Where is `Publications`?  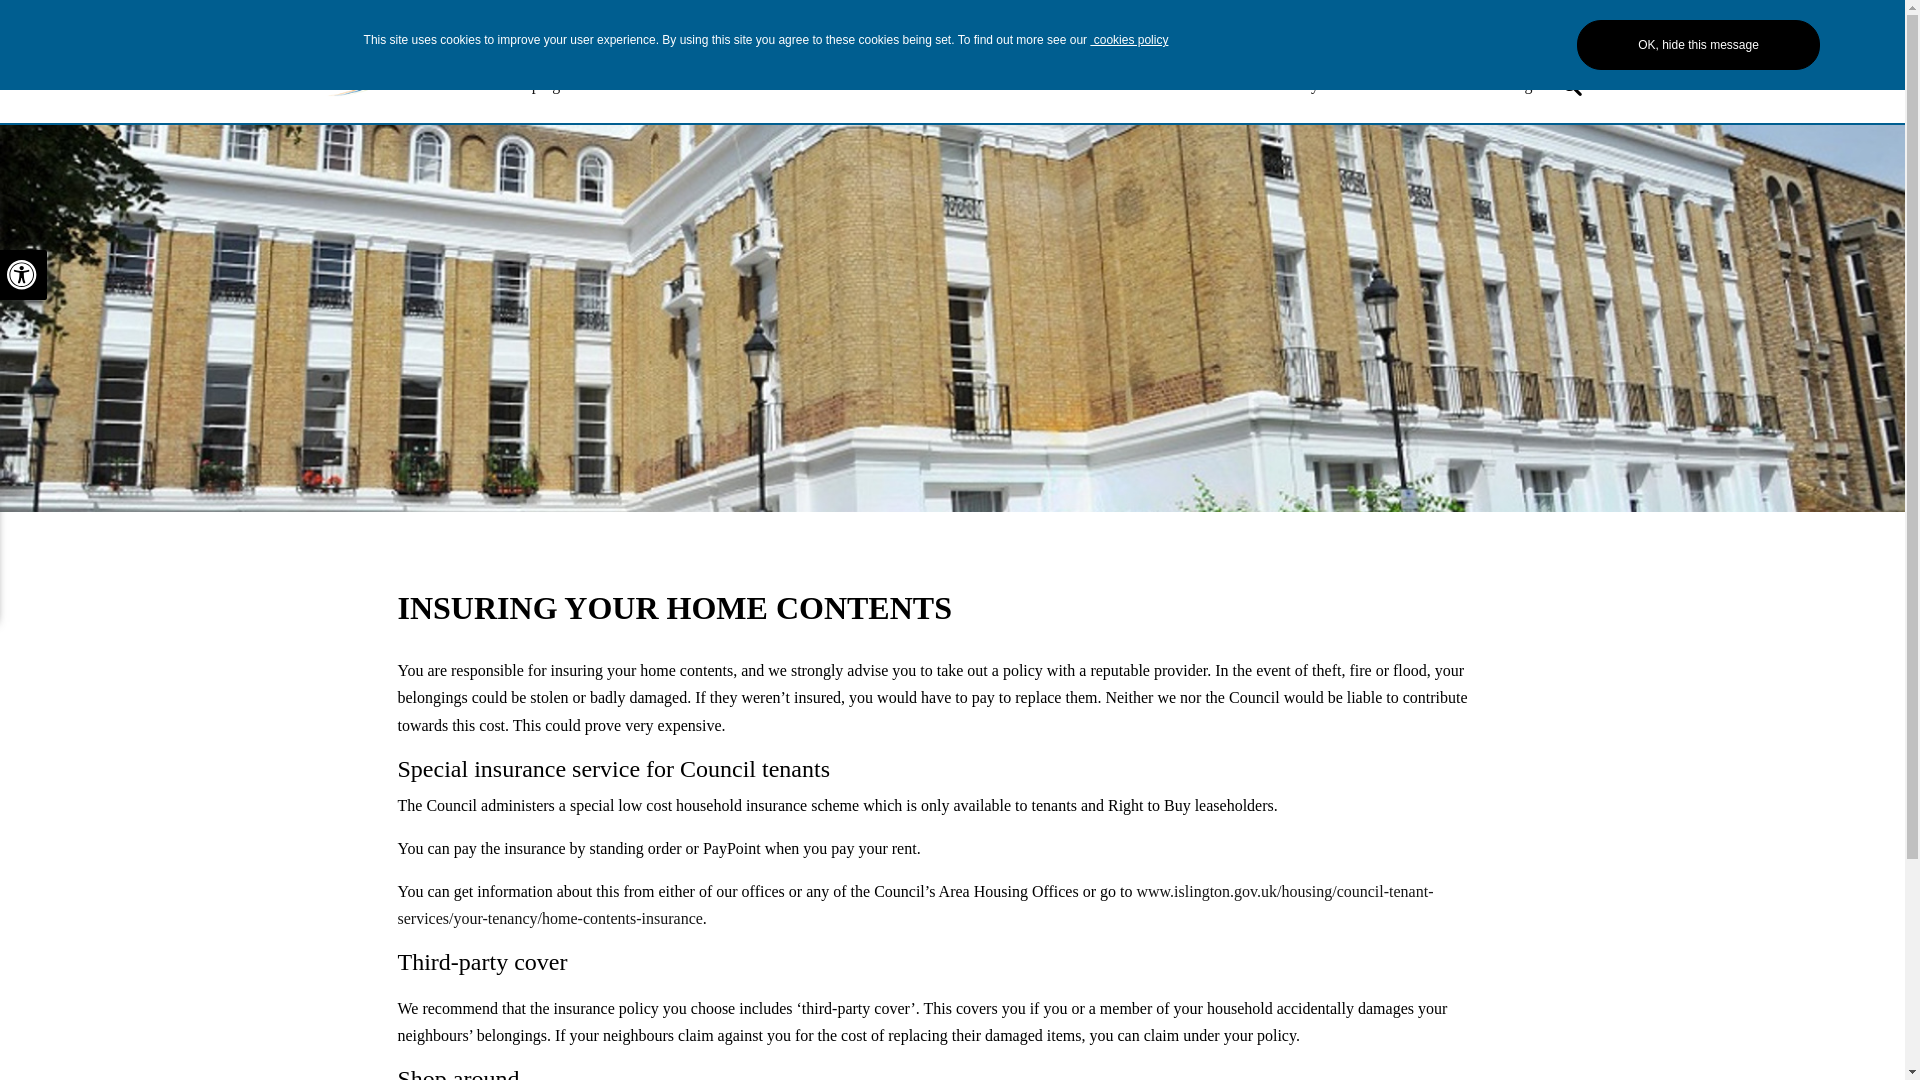
Publications is located at coordinates (683, 84).